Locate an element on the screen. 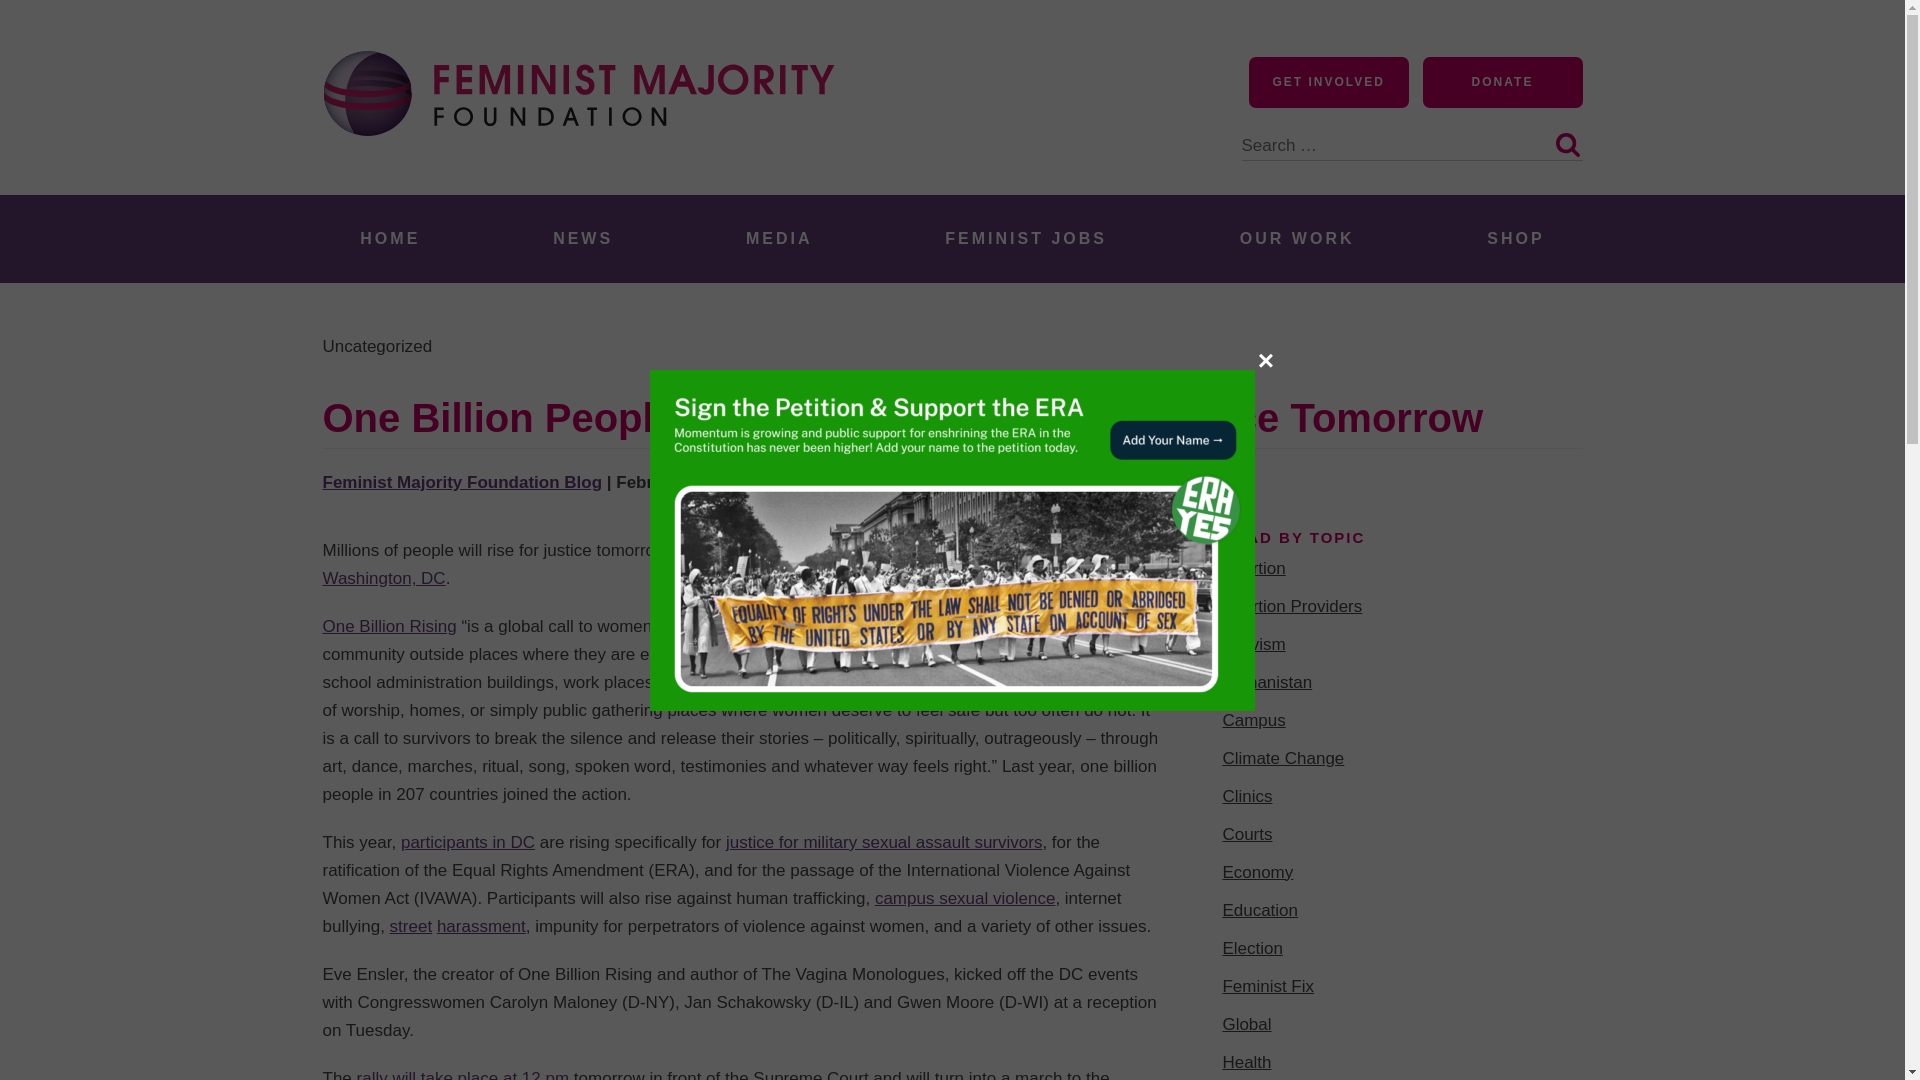  HOME is located at coordinates (390, 238).